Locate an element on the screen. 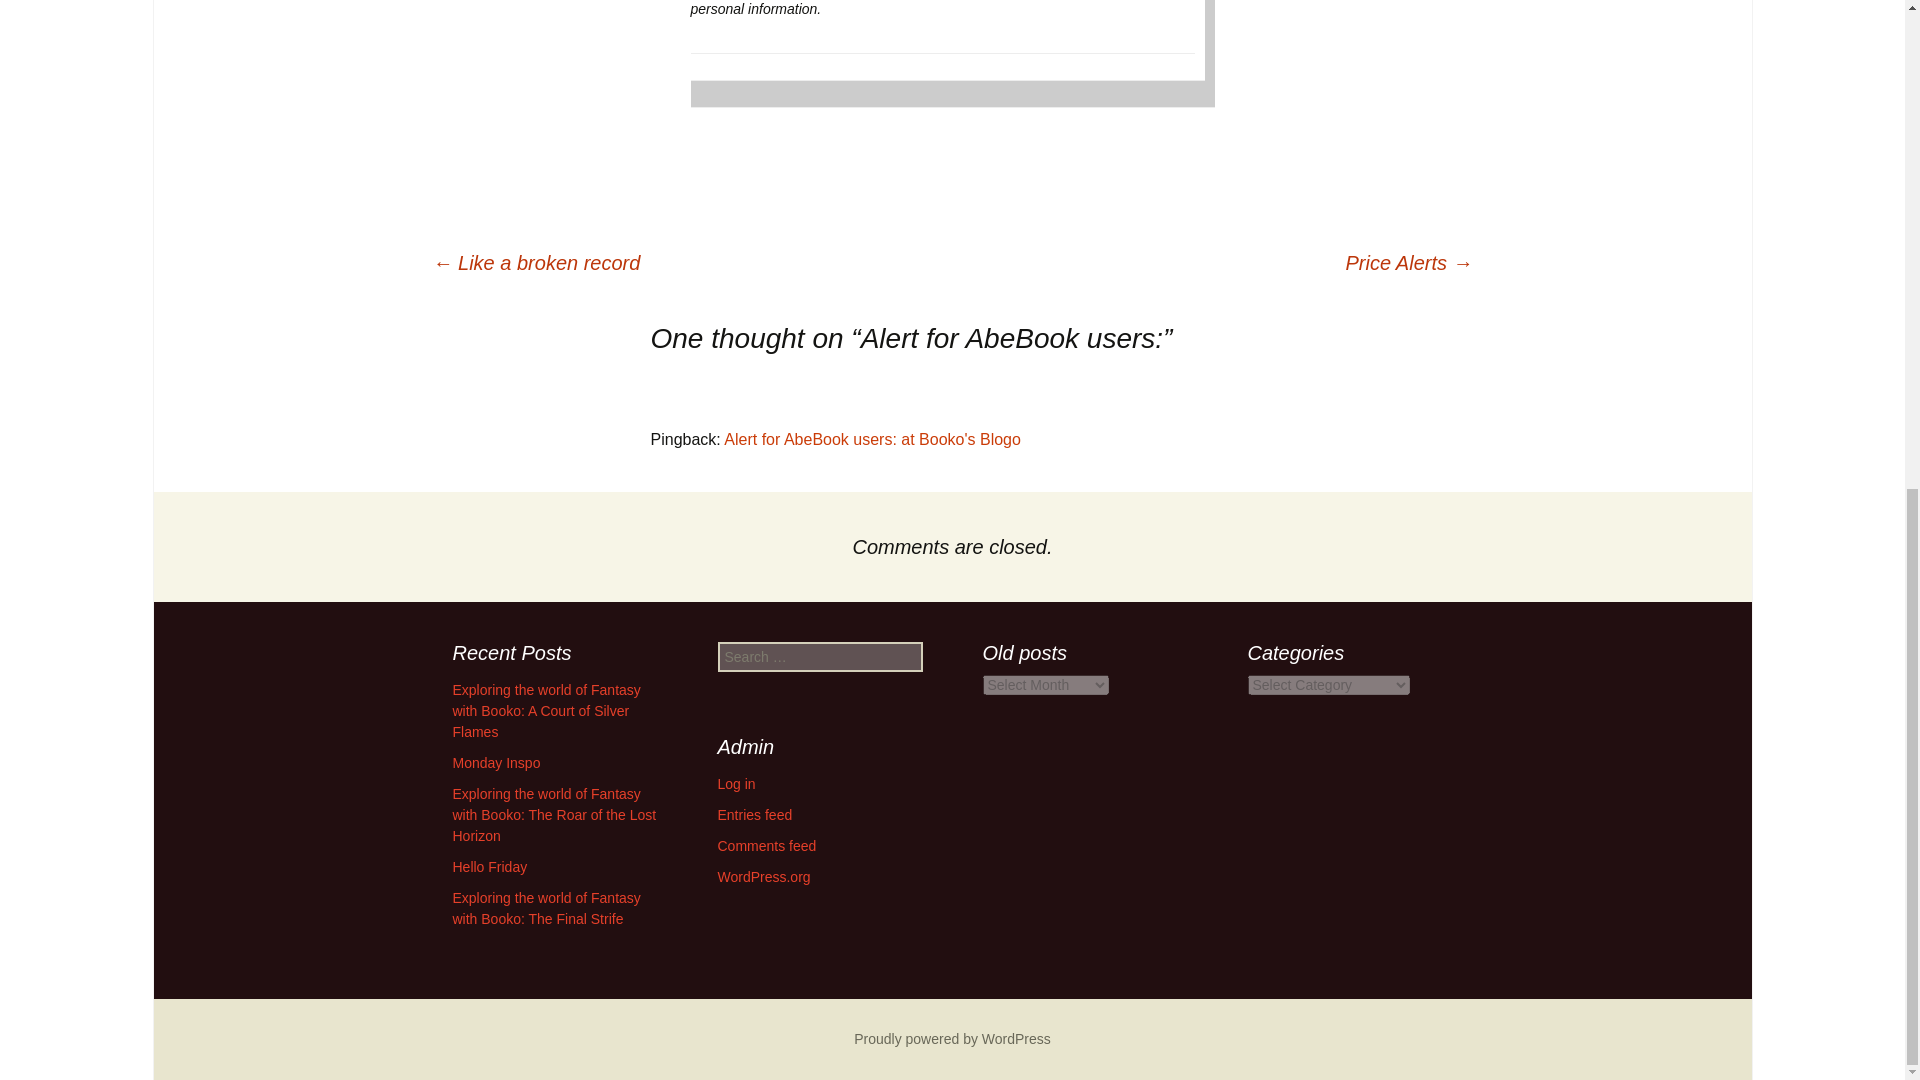  Exploring the world of Fantasy with Booko: The Final Strife is located at coordinates (545, 908).